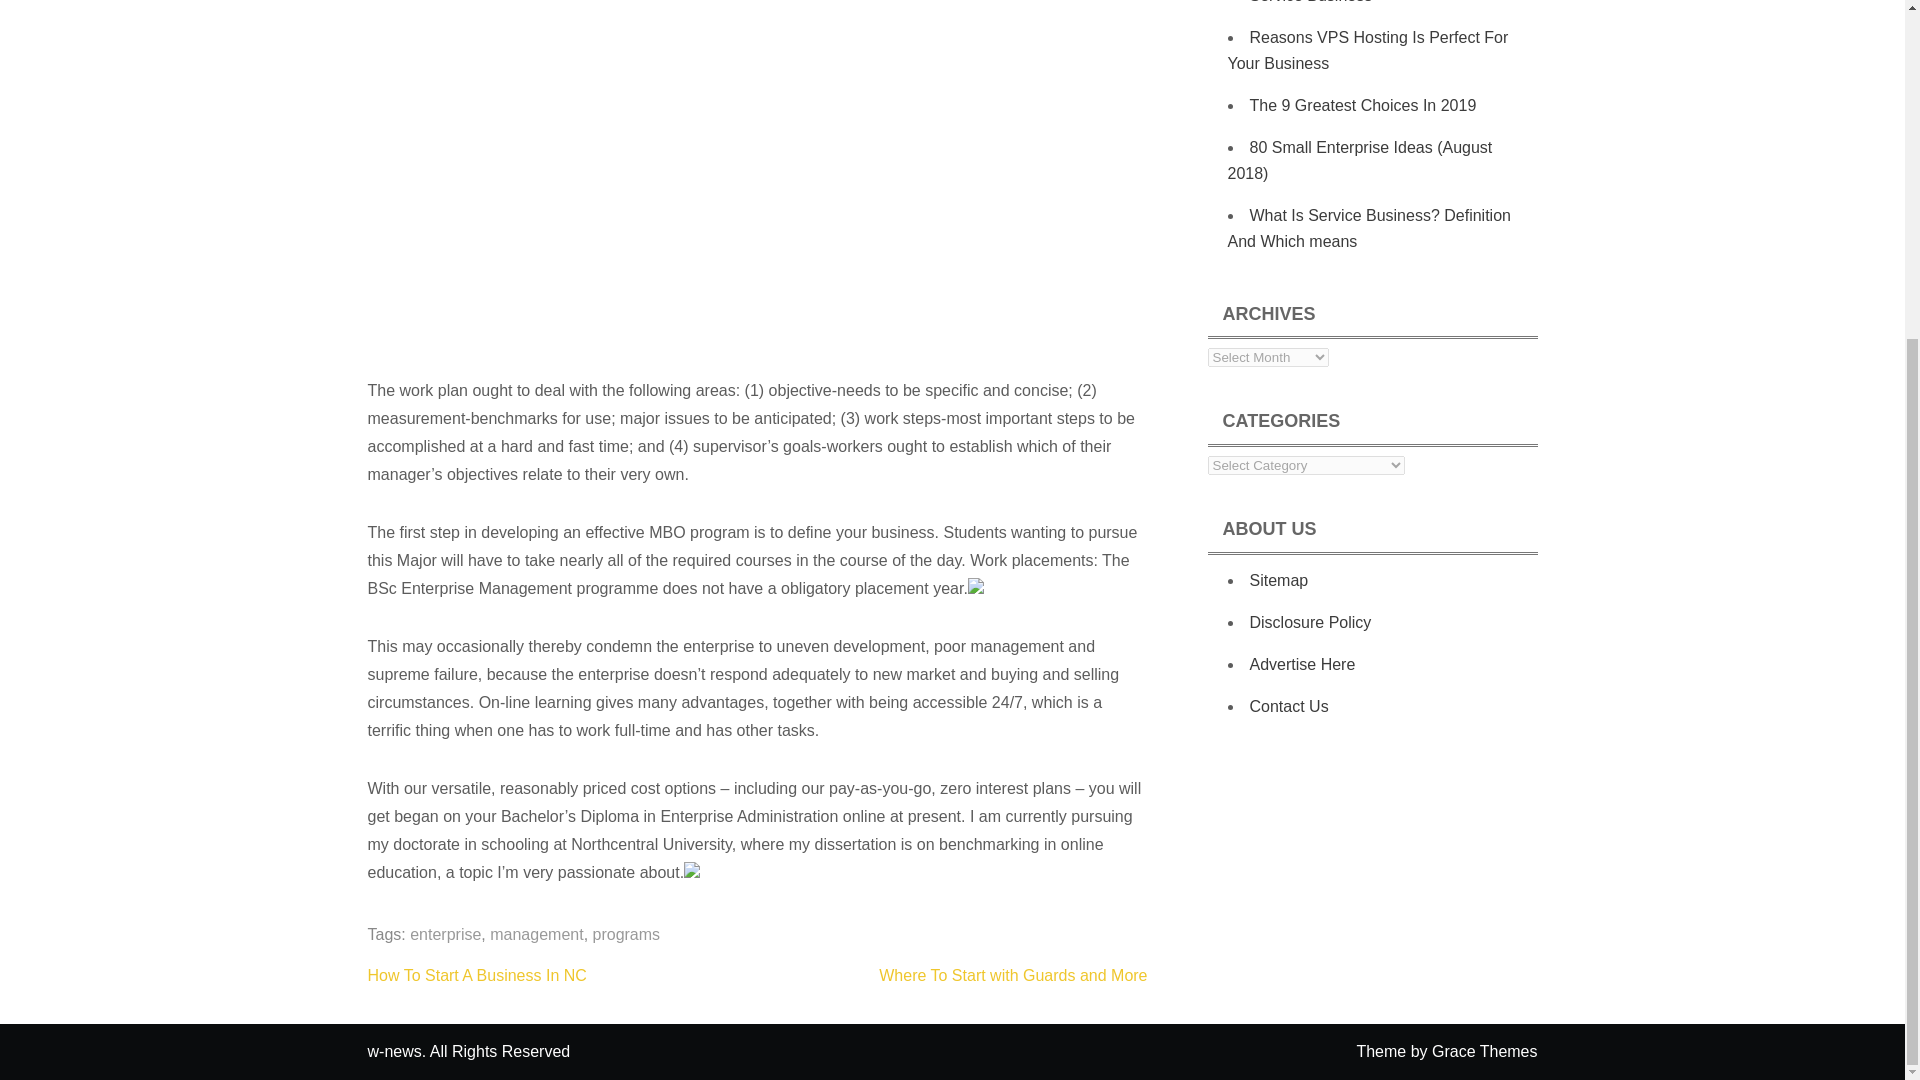 The height and width of the screenshot is (1080, 1920). Describe the element at coordinates (1310, 2) in the screenshot. I see `Service Business` at that location.